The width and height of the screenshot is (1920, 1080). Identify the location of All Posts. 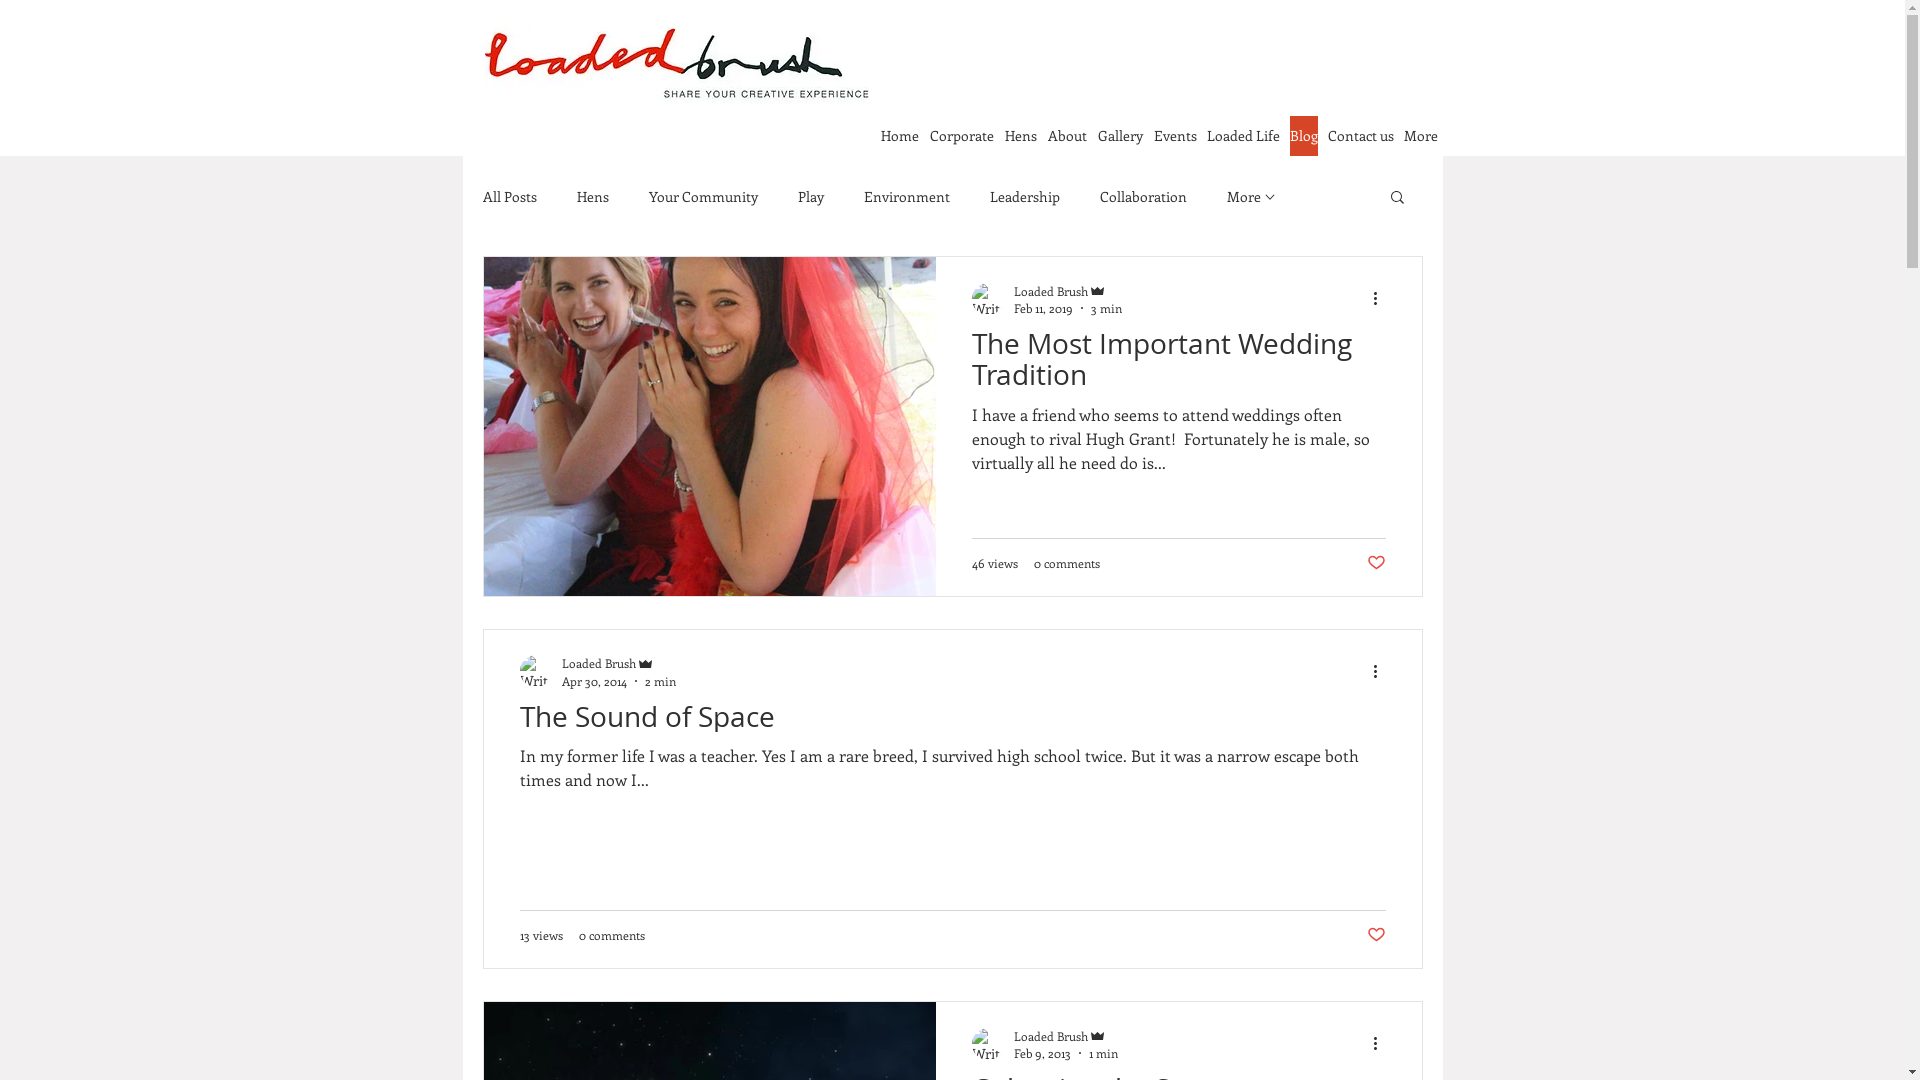
(509, 196).